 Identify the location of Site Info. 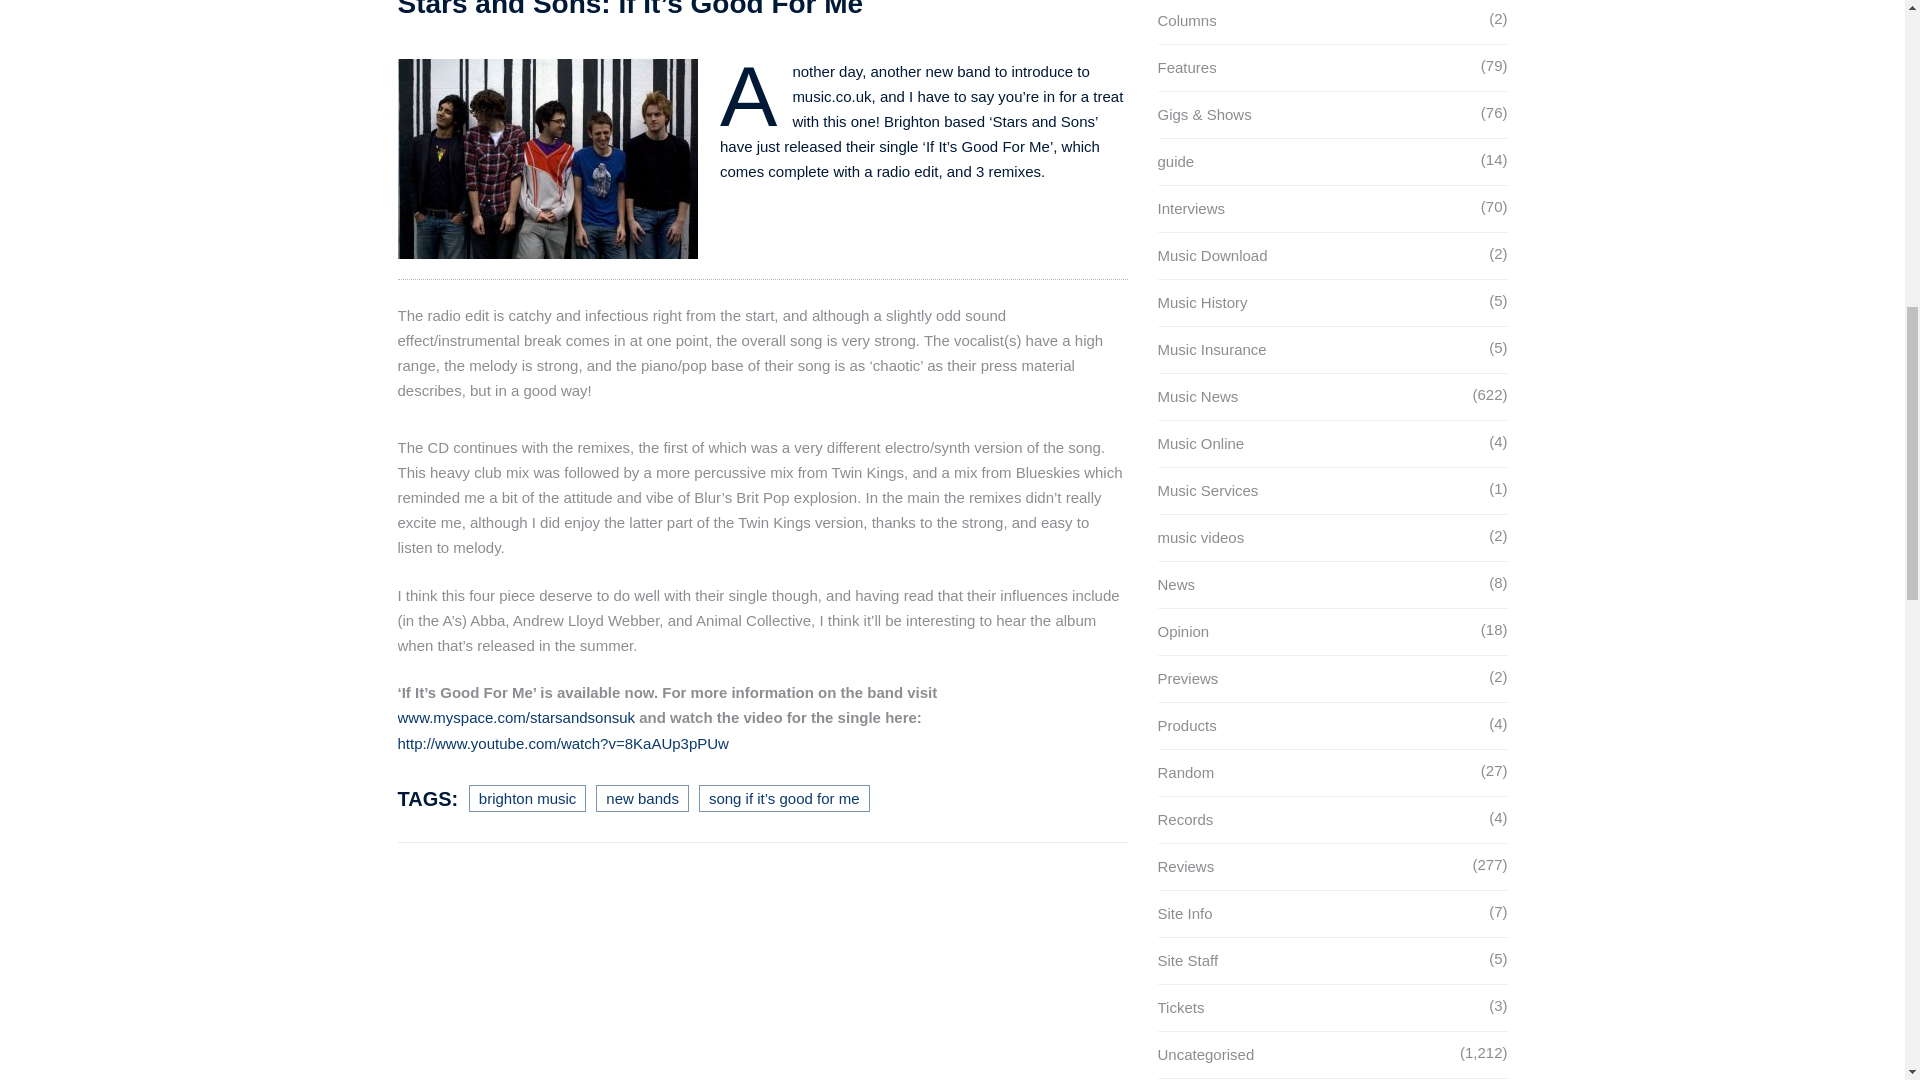
(1185, 914).